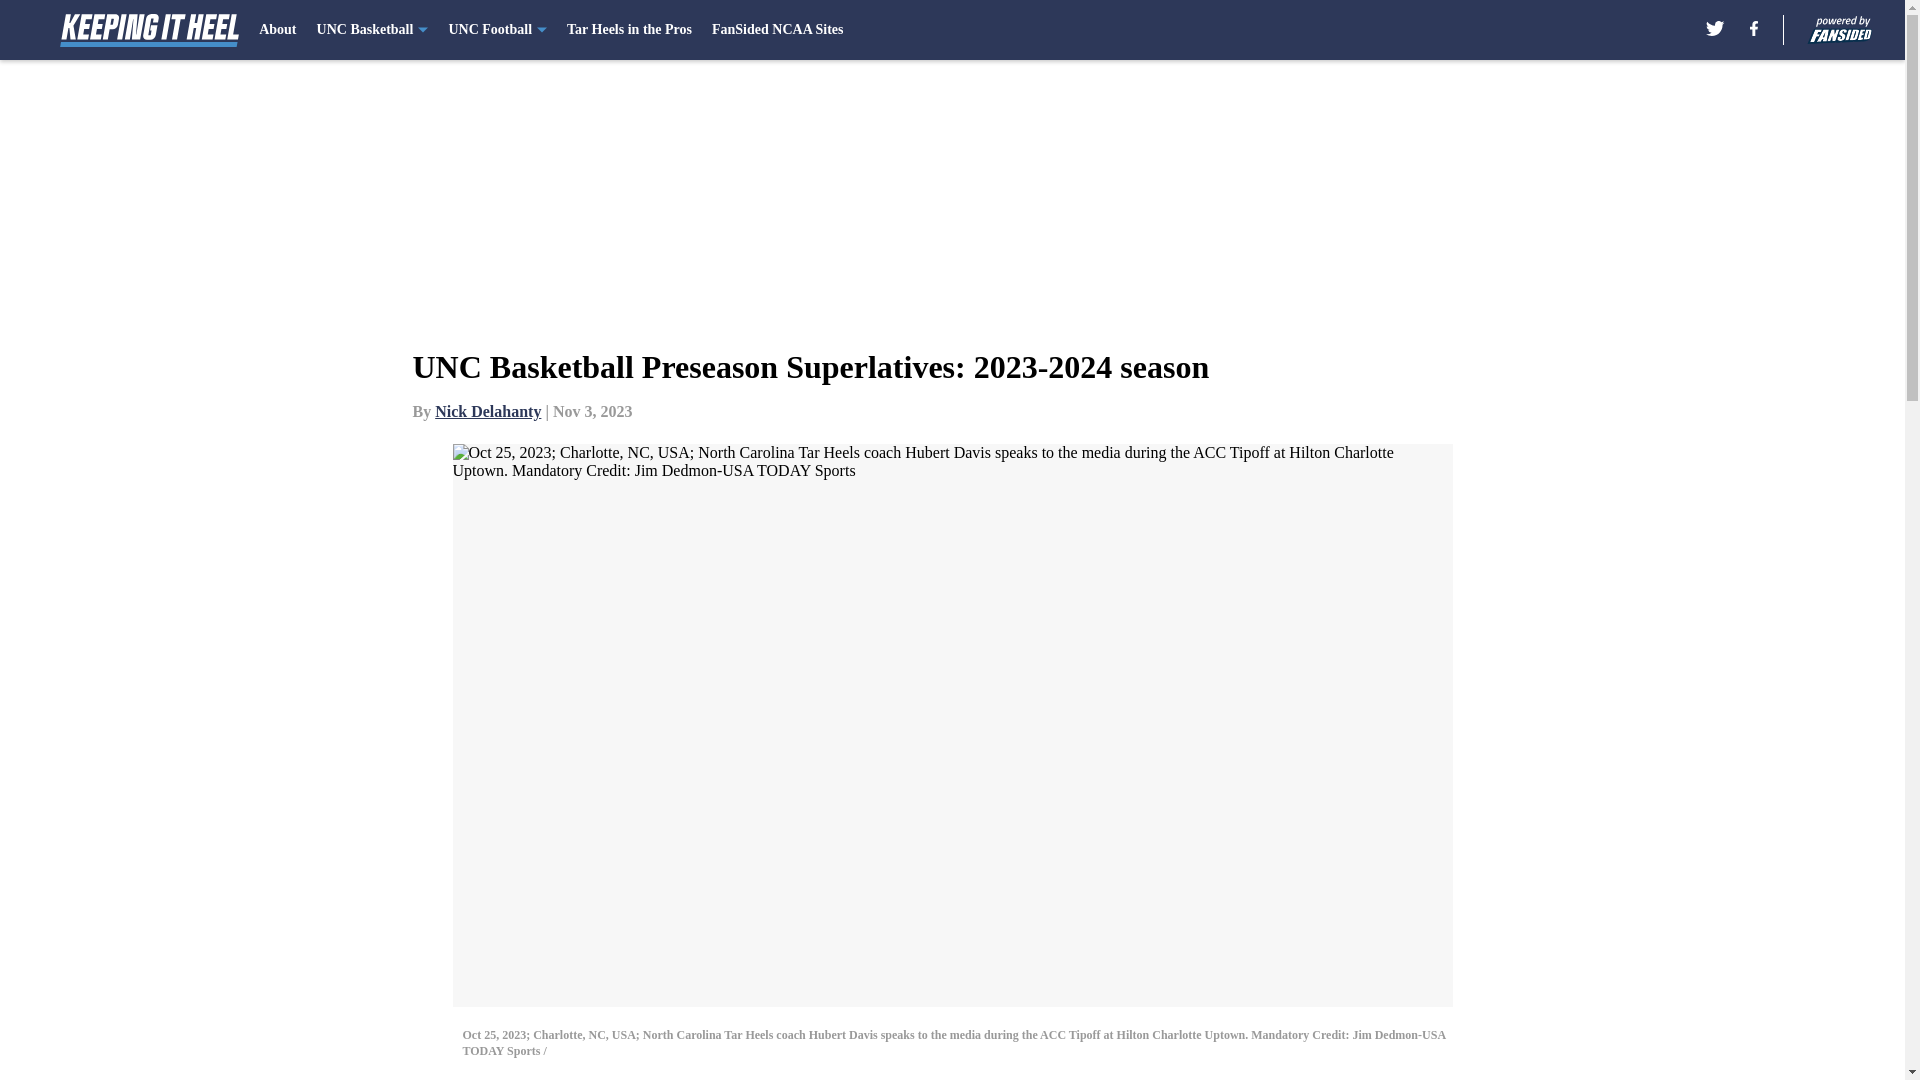 The width and height of the screenshot is (1920, 1080). What do you see at coordinates (277, 30) in the screenshot?
I see `About` at bounding box center [277, 30].